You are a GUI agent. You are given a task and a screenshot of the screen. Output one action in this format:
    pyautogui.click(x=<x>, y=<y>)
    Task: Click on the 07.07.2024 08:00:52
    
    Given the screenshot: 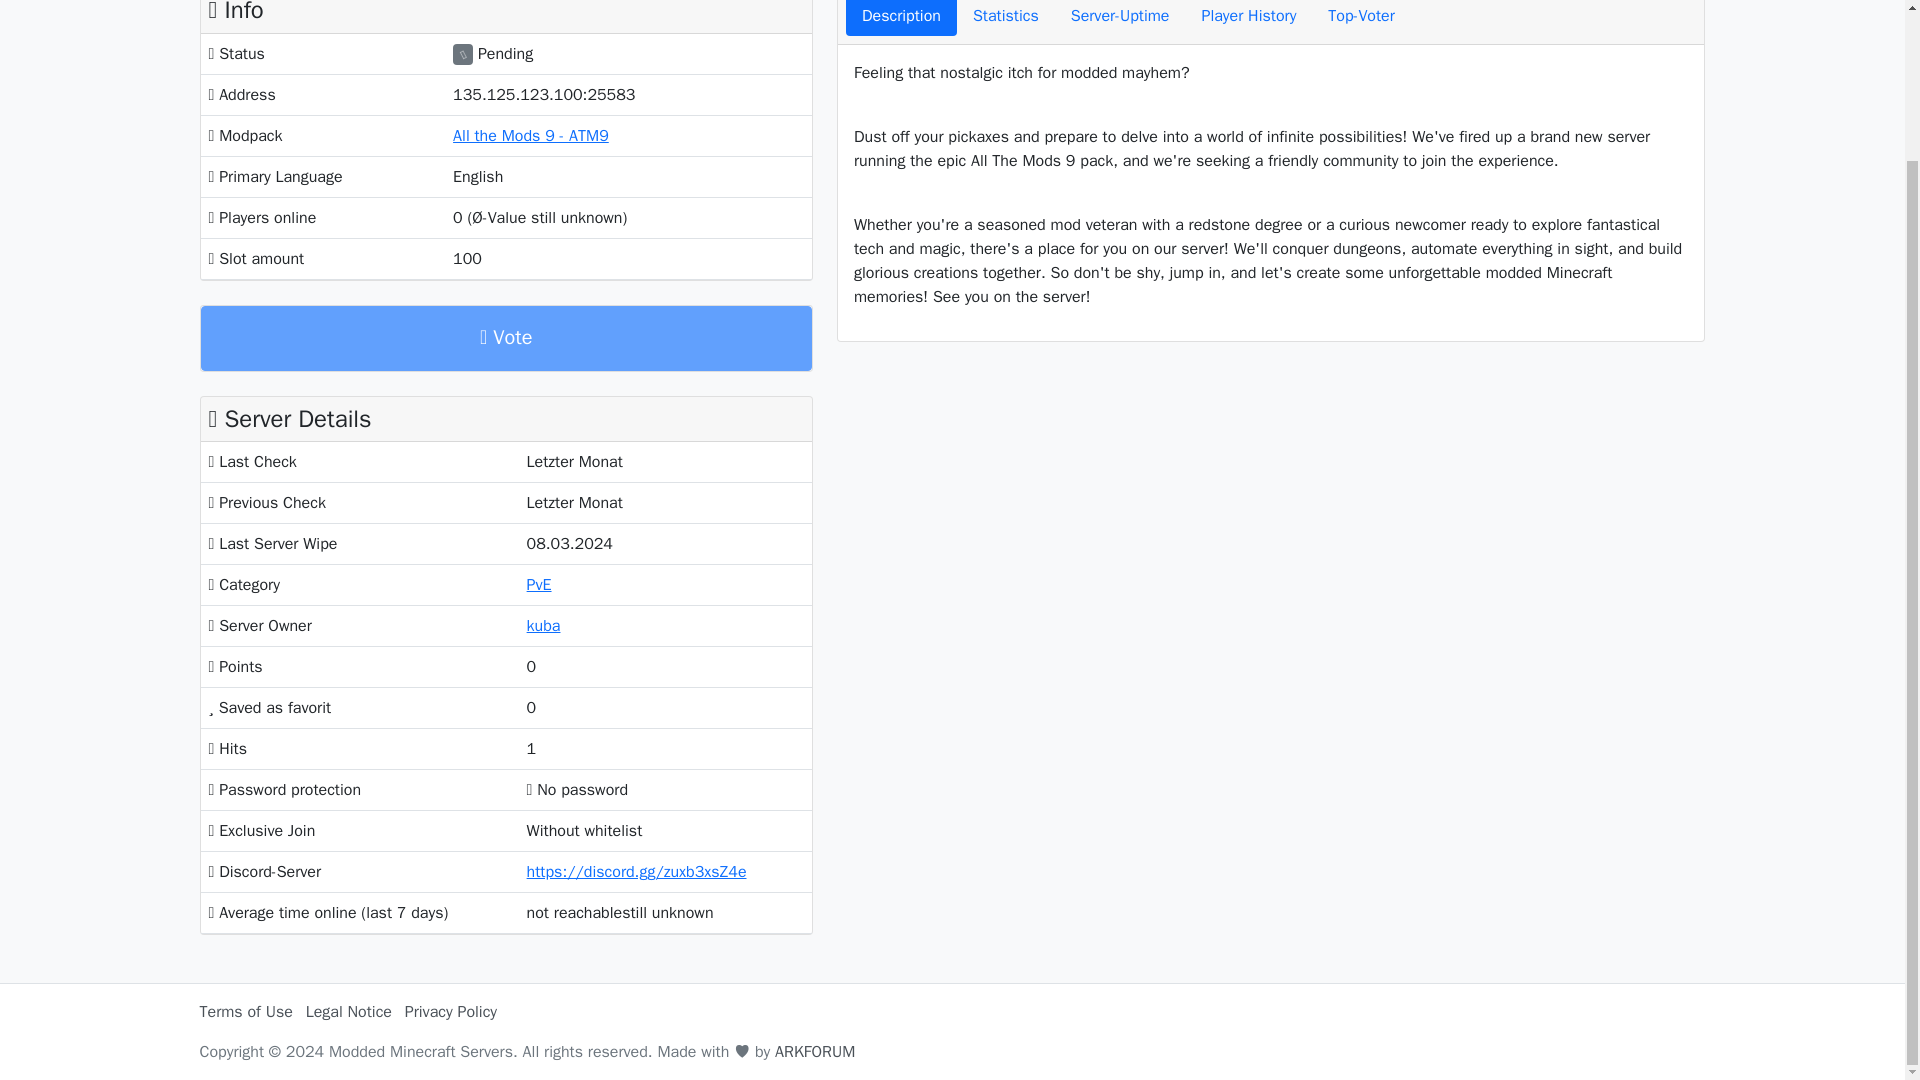 What is the action you would take?
    pyautogui.click(x=665, y=462)
    